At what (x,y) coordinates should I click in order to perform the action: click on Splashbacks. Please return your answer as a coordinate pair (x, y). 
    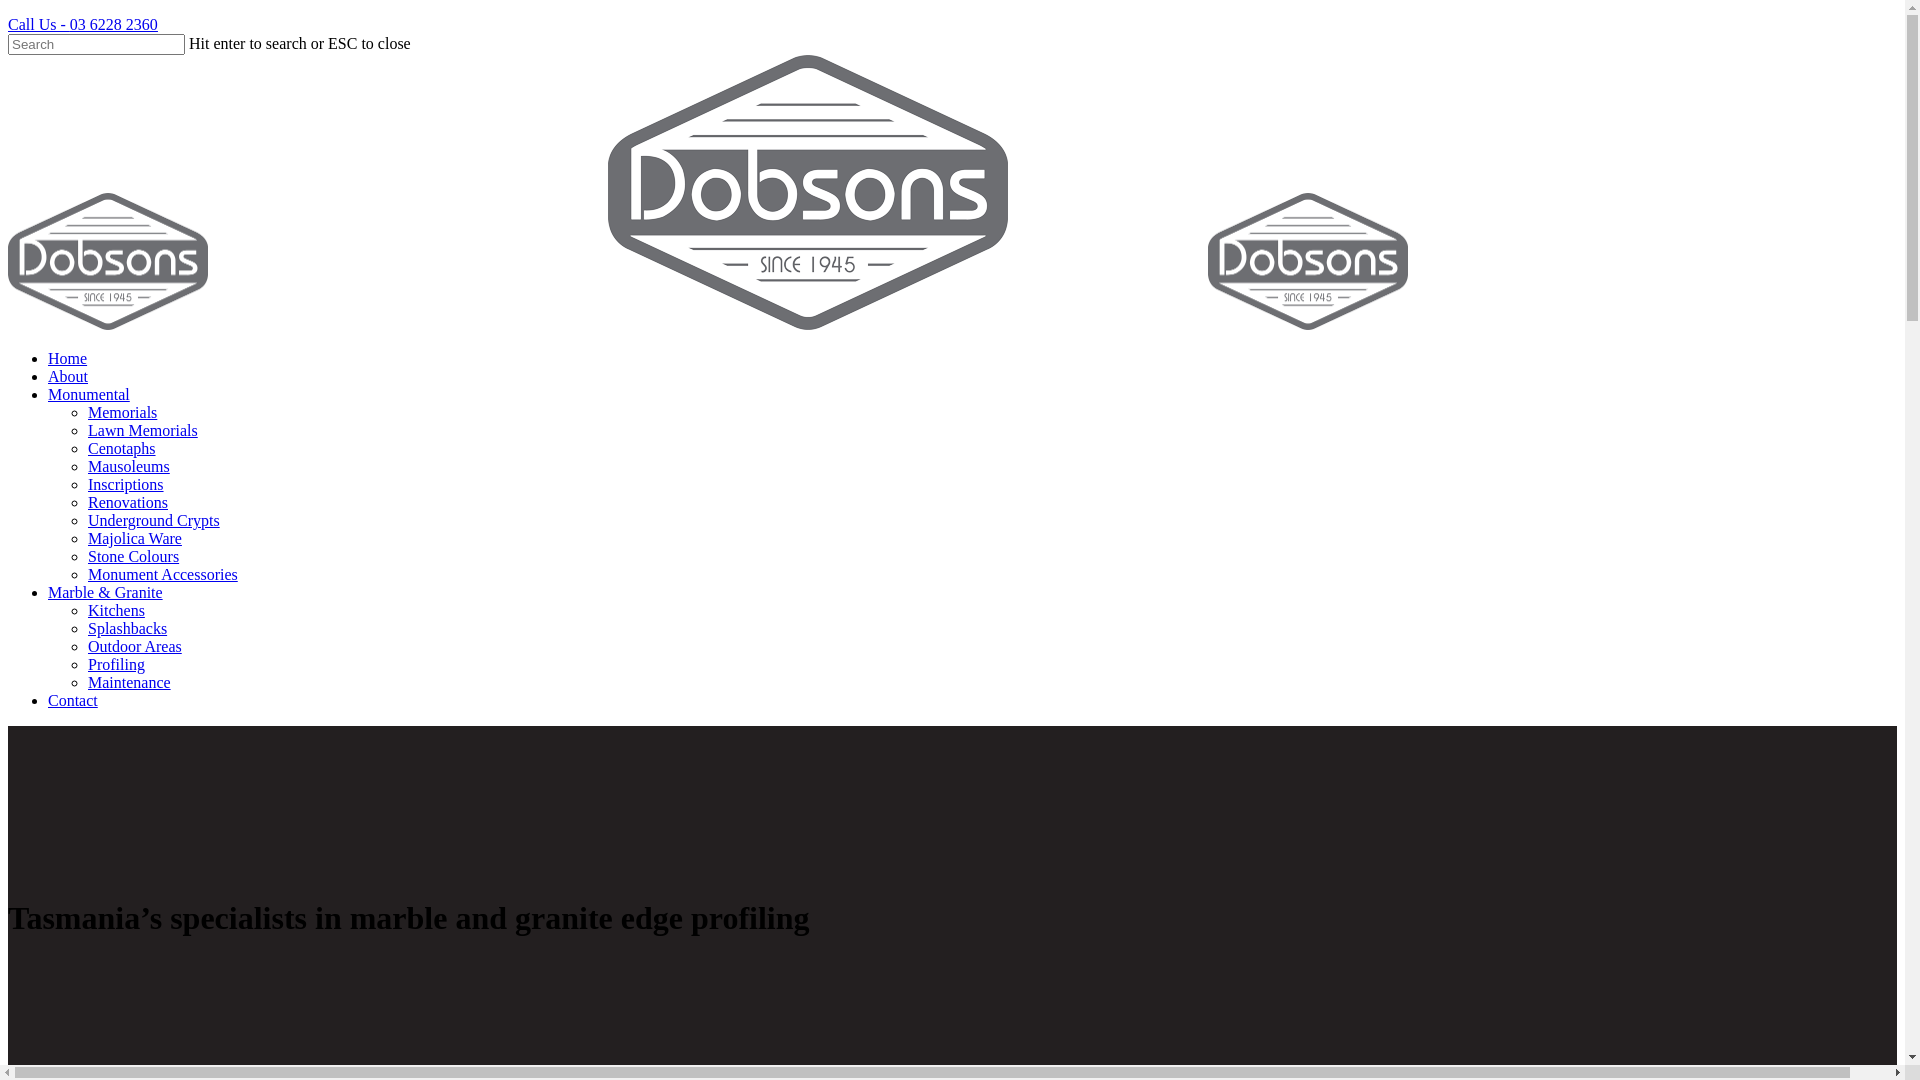
    Looking at the image, I should click on (128, 628).